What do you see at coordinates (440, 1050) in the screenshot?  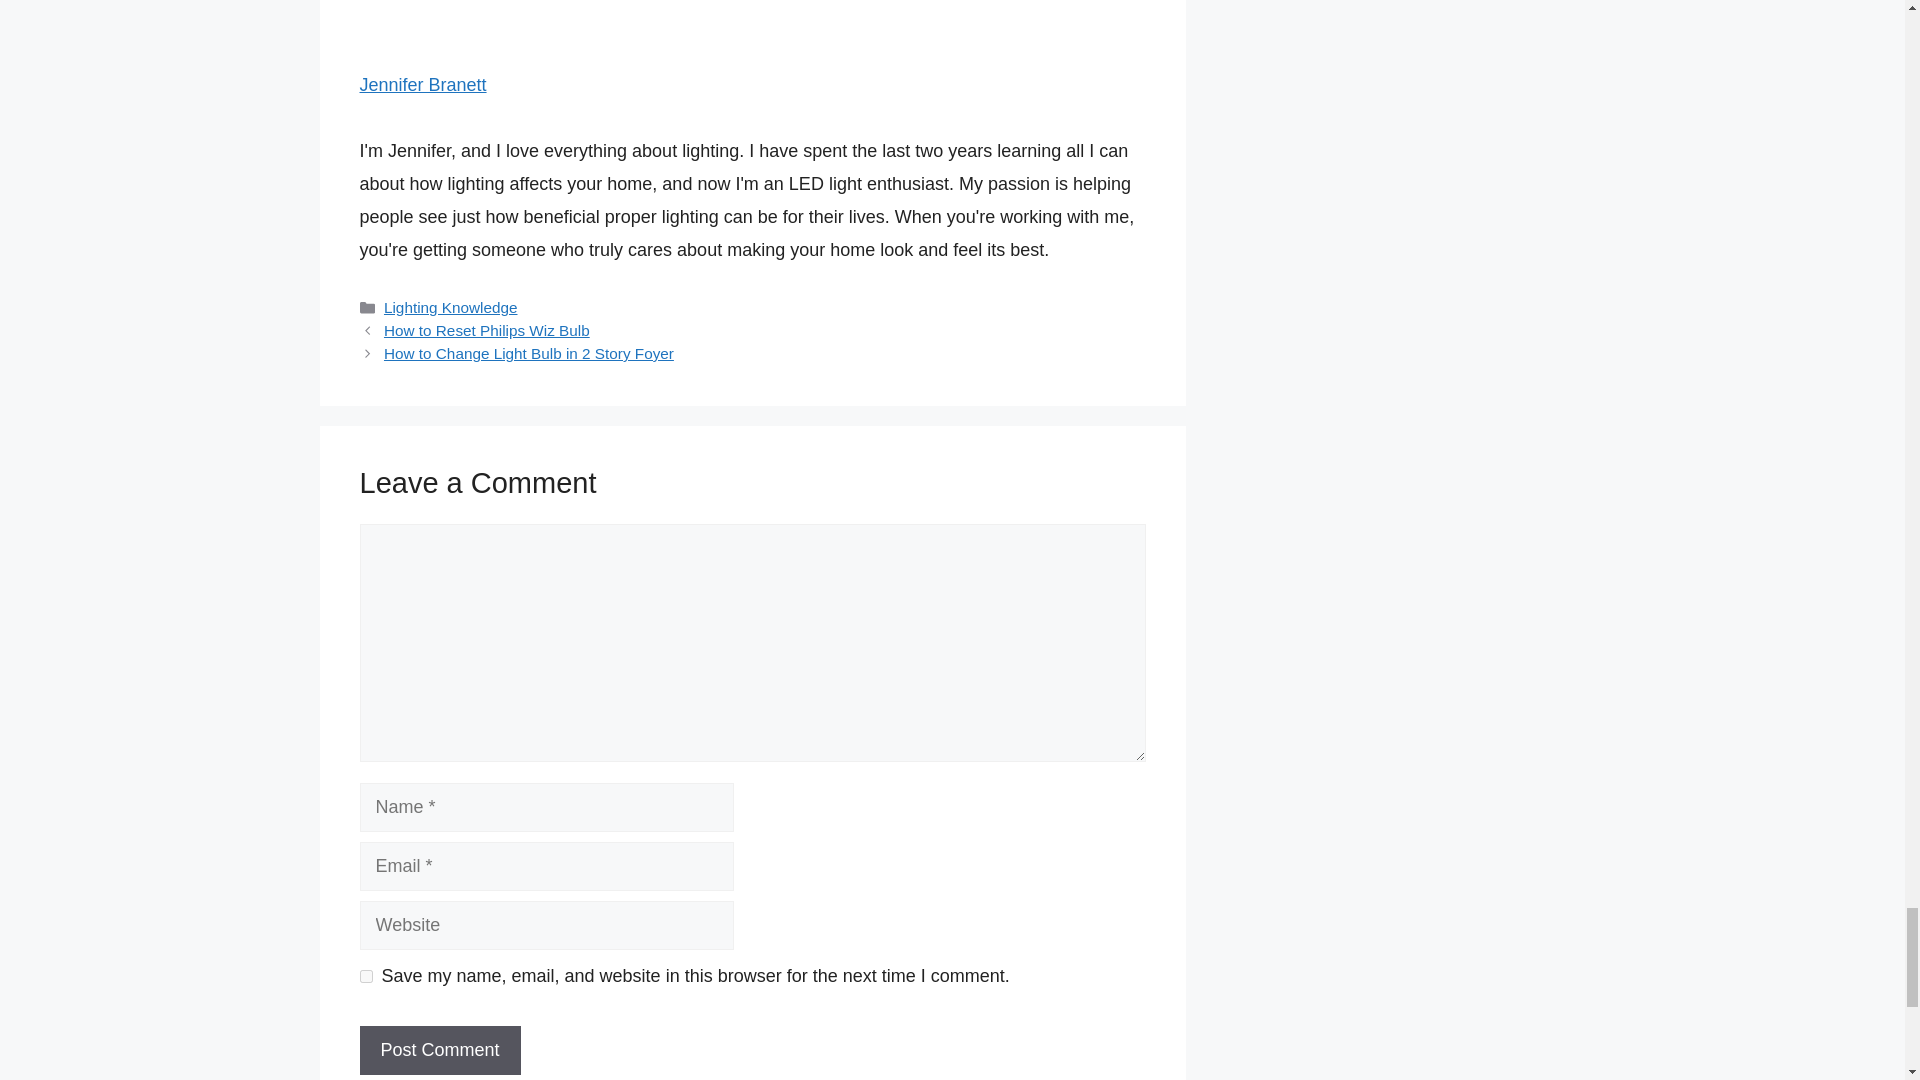 I see `Post Comment` at bounding box center [440, 1050].